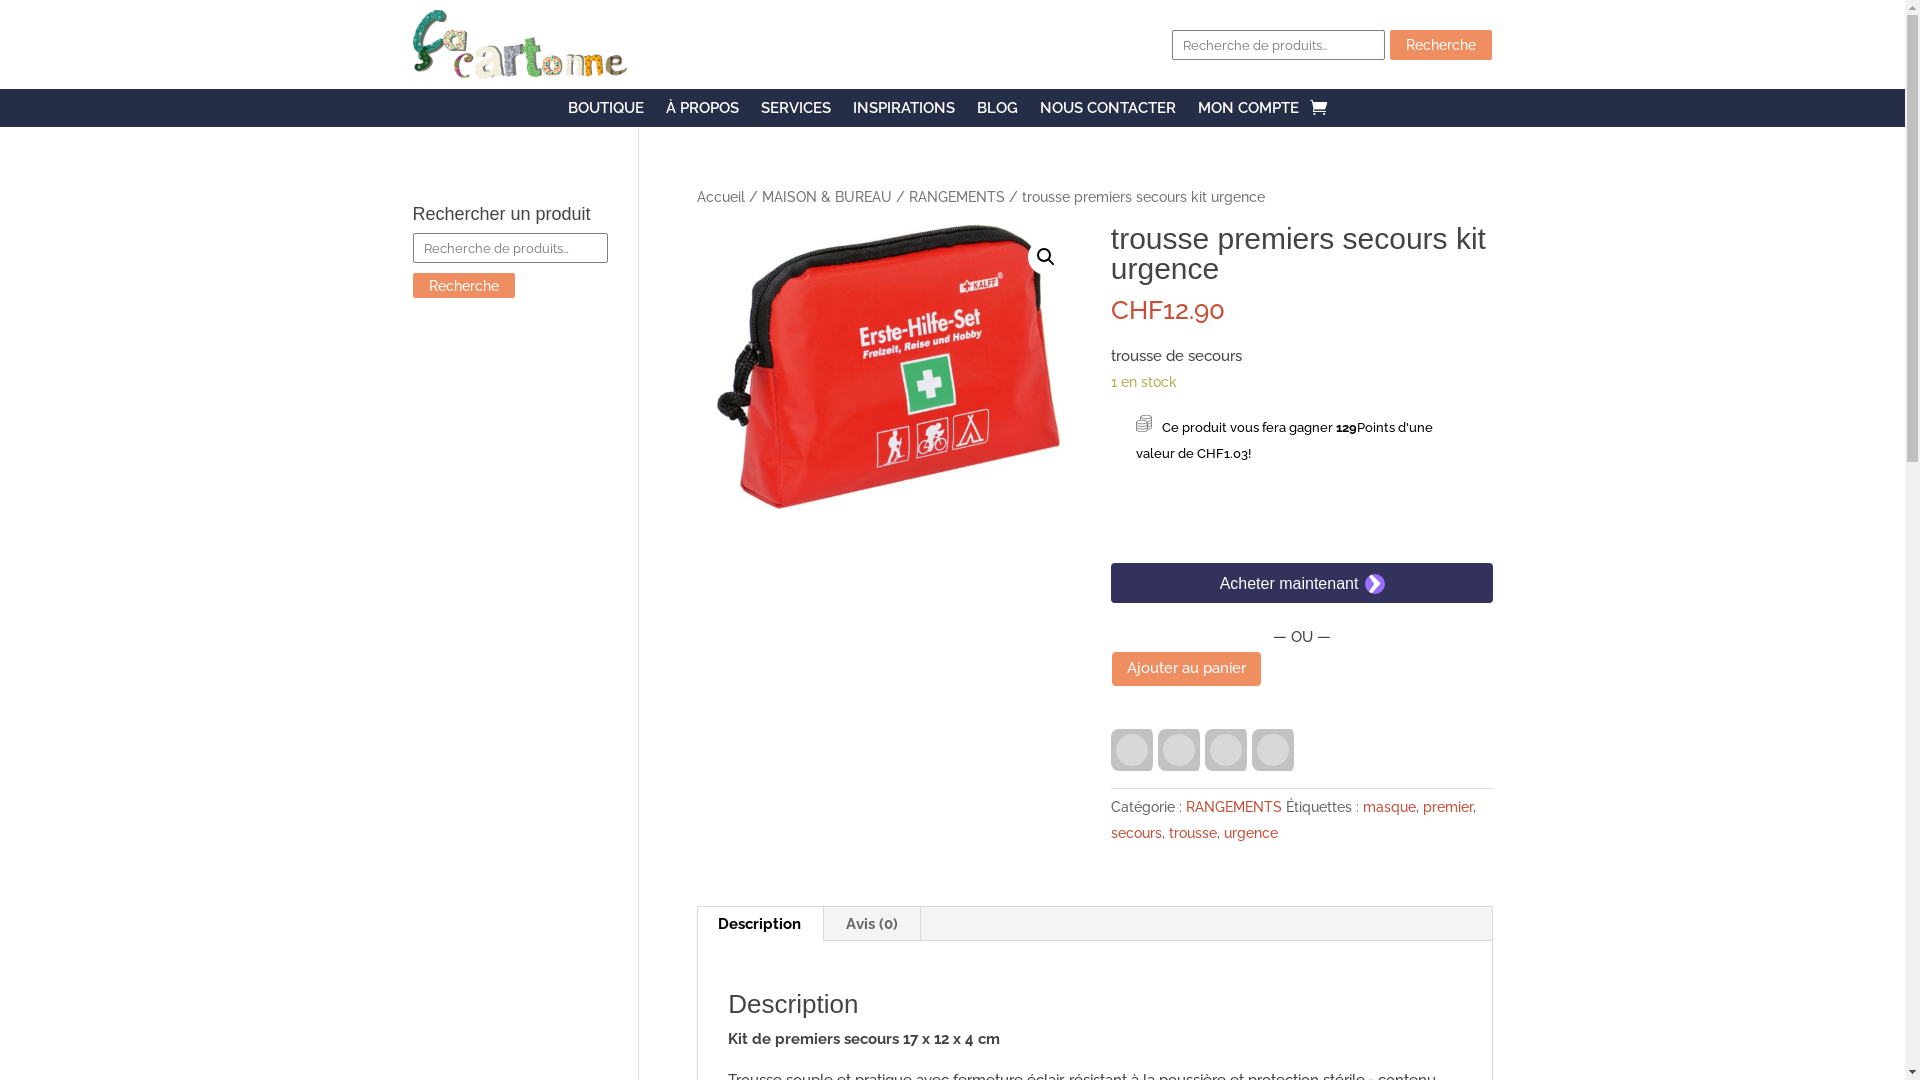 The image size is (1920, 1080). What do you see at coordinates (903, 112) in the screenshot?
I see `INSPIRATIONS` at bounding box center [903, 112].